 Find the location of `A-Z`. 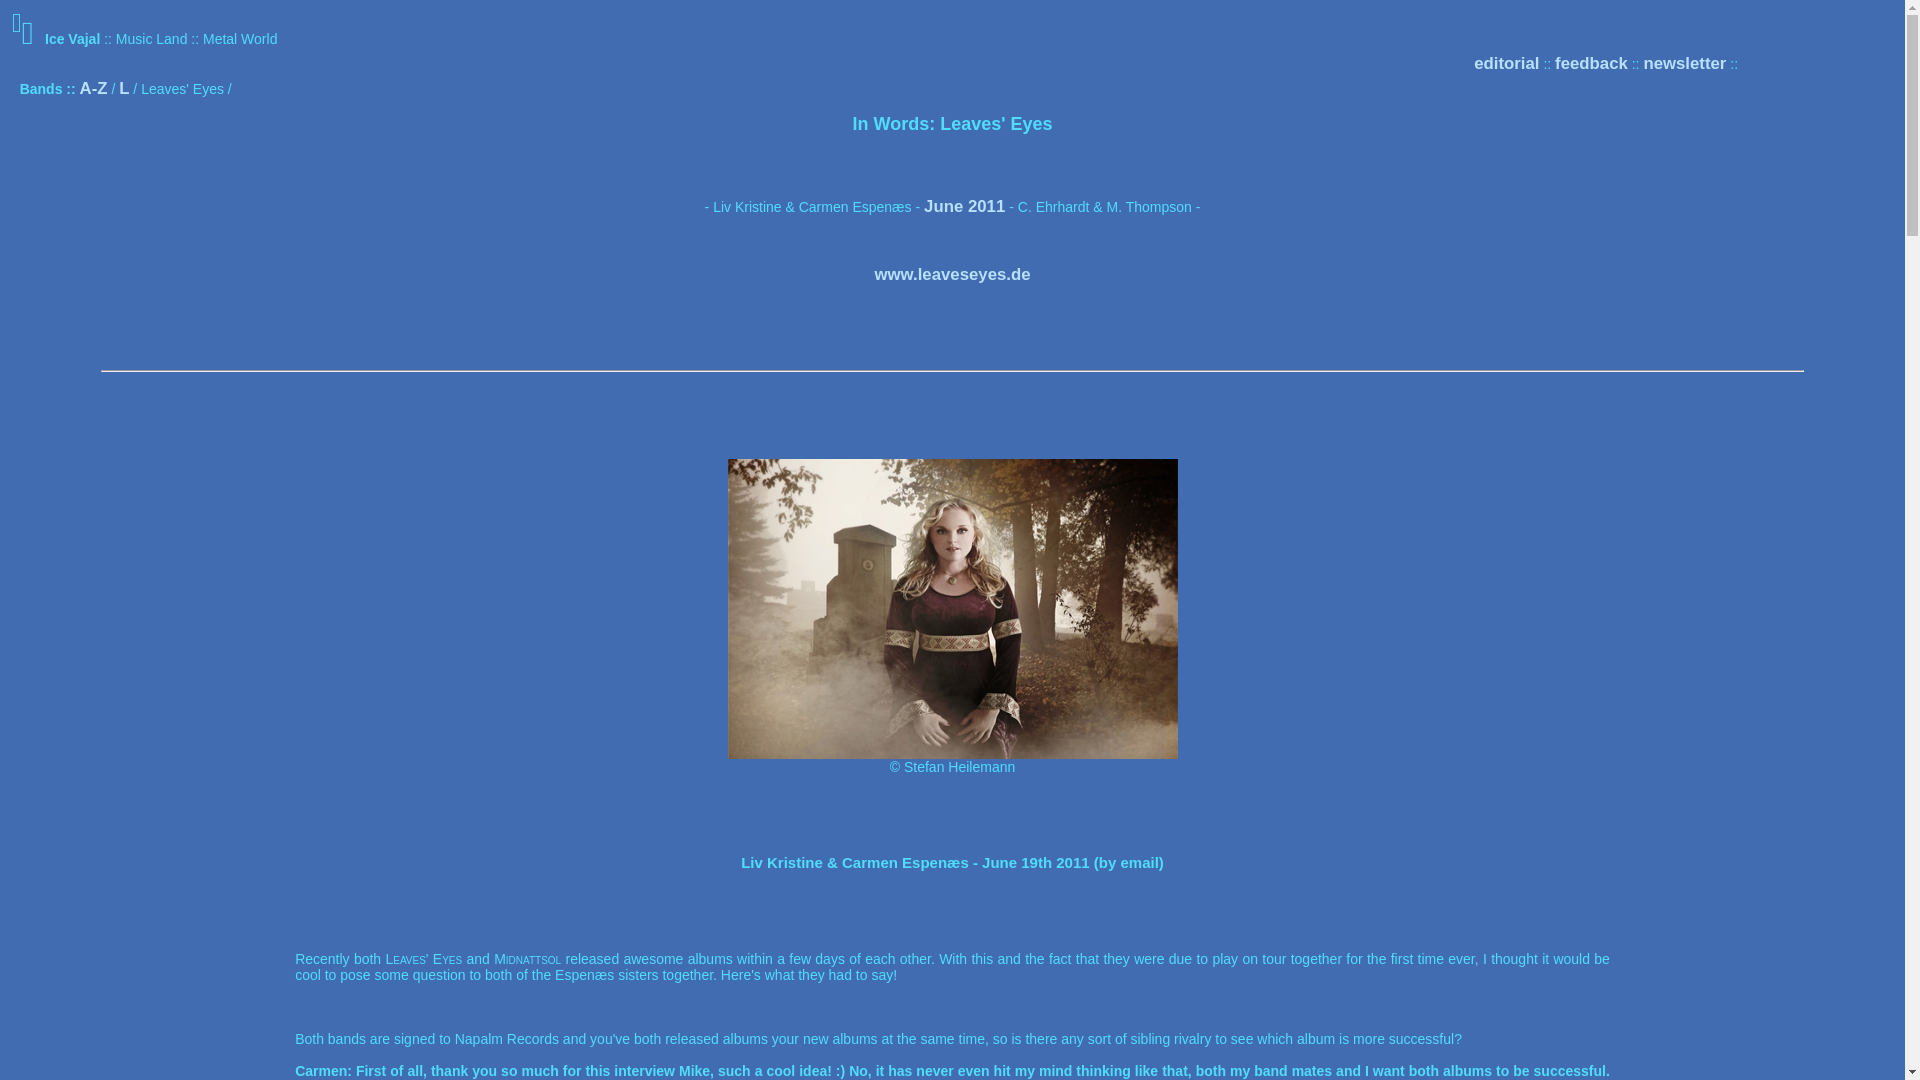

A-Z is located at coordinates (94, 88).